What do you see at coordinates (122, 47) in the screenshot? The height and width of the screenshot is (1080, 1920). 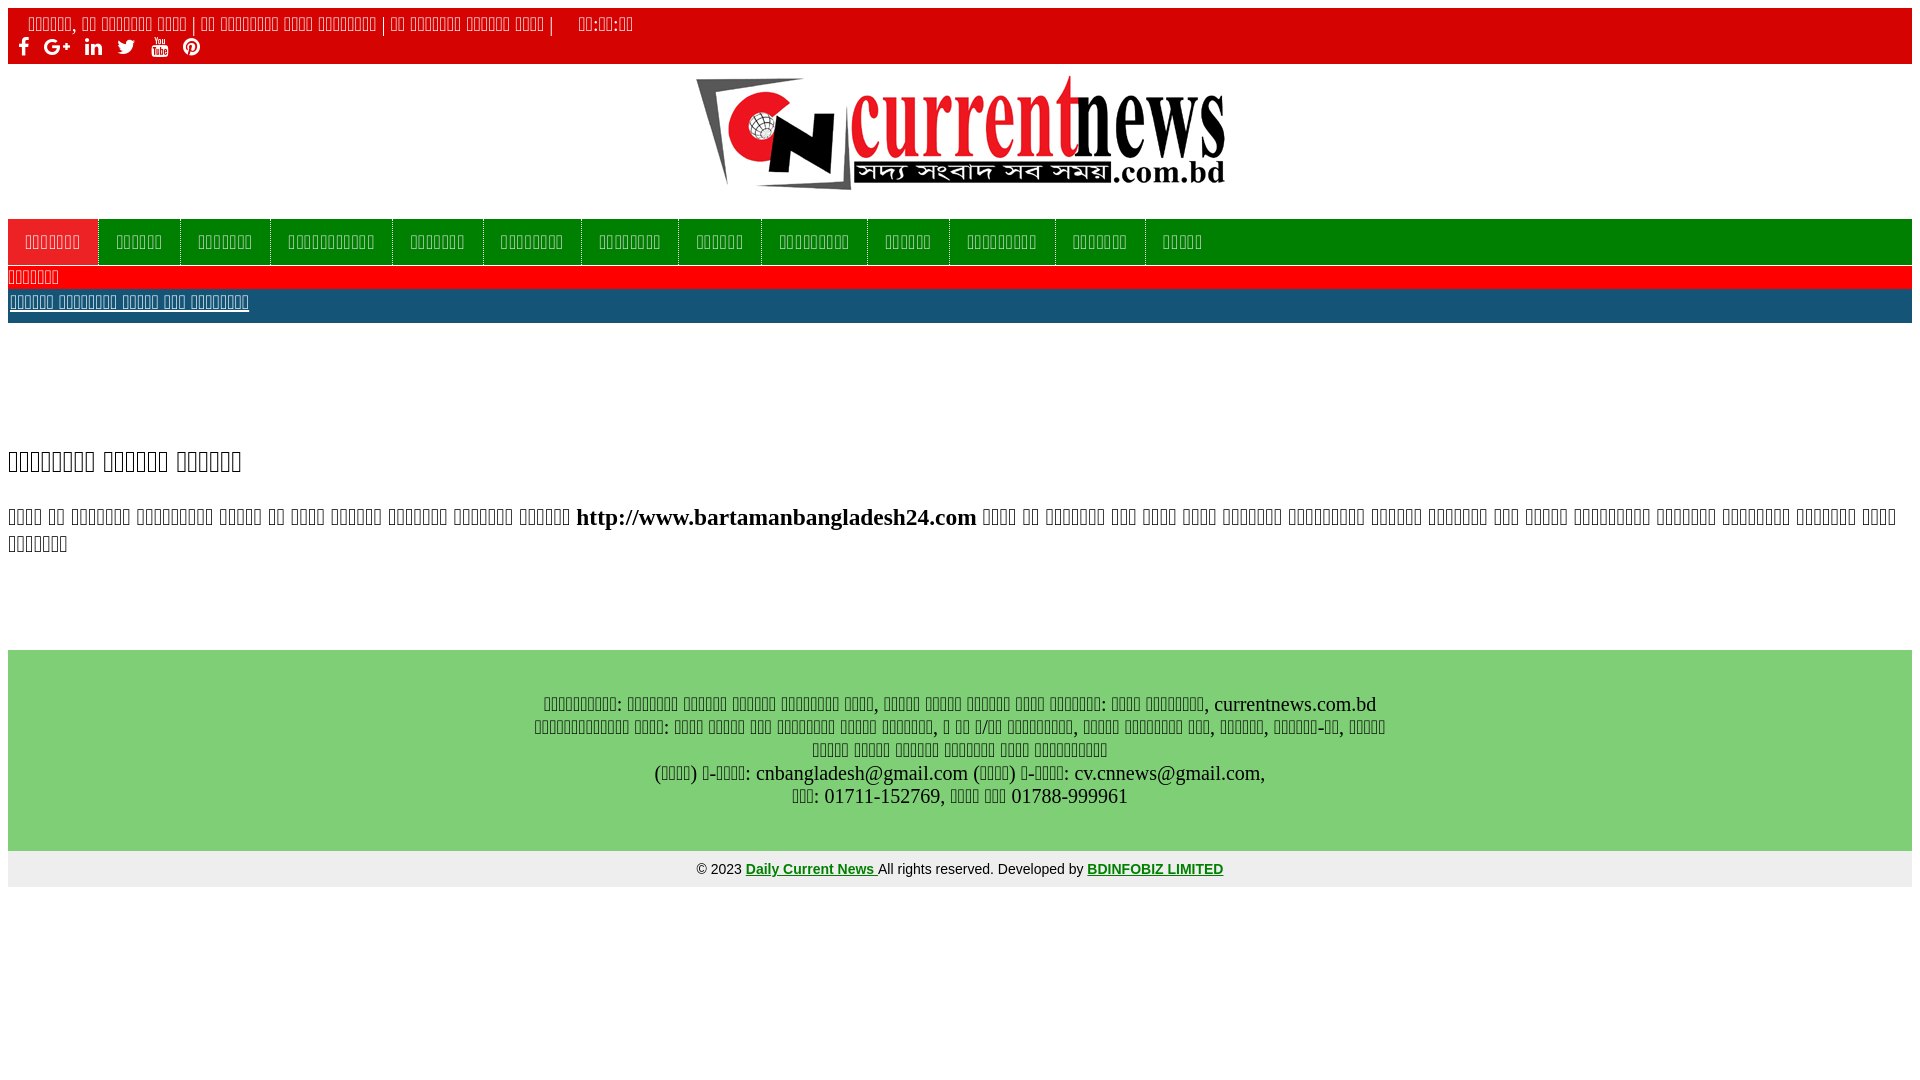 I see `twitter` at bounding box center [122, 47].